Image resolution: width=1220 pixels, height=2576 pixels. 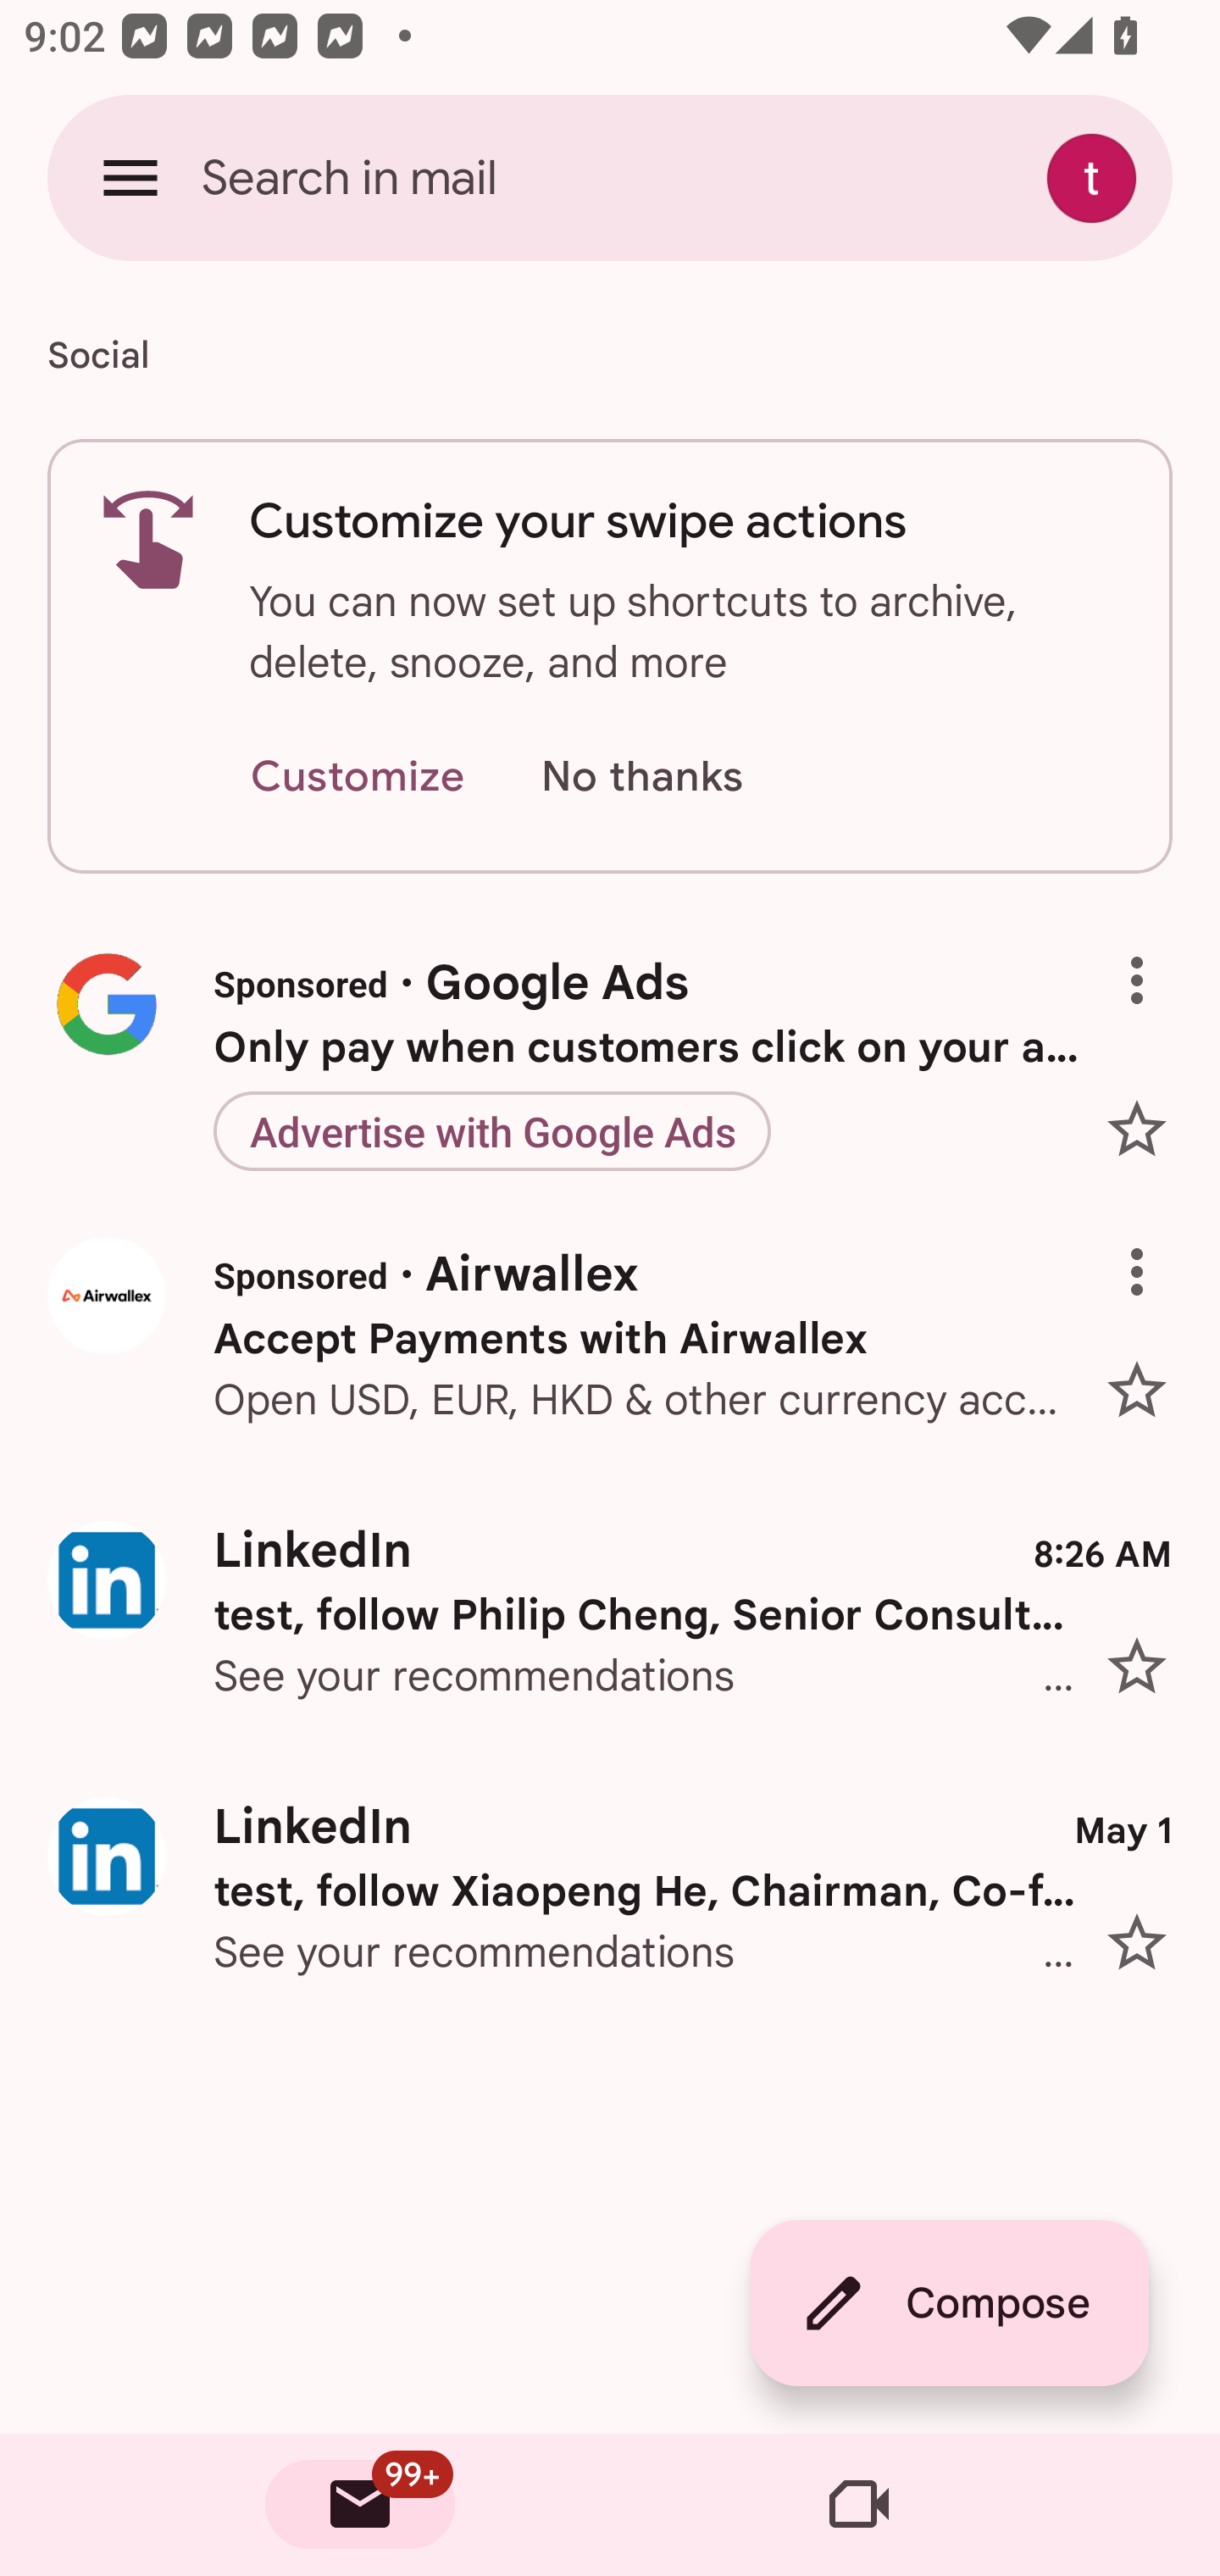 I want to click on Meet, so click(x=859, y=2505).